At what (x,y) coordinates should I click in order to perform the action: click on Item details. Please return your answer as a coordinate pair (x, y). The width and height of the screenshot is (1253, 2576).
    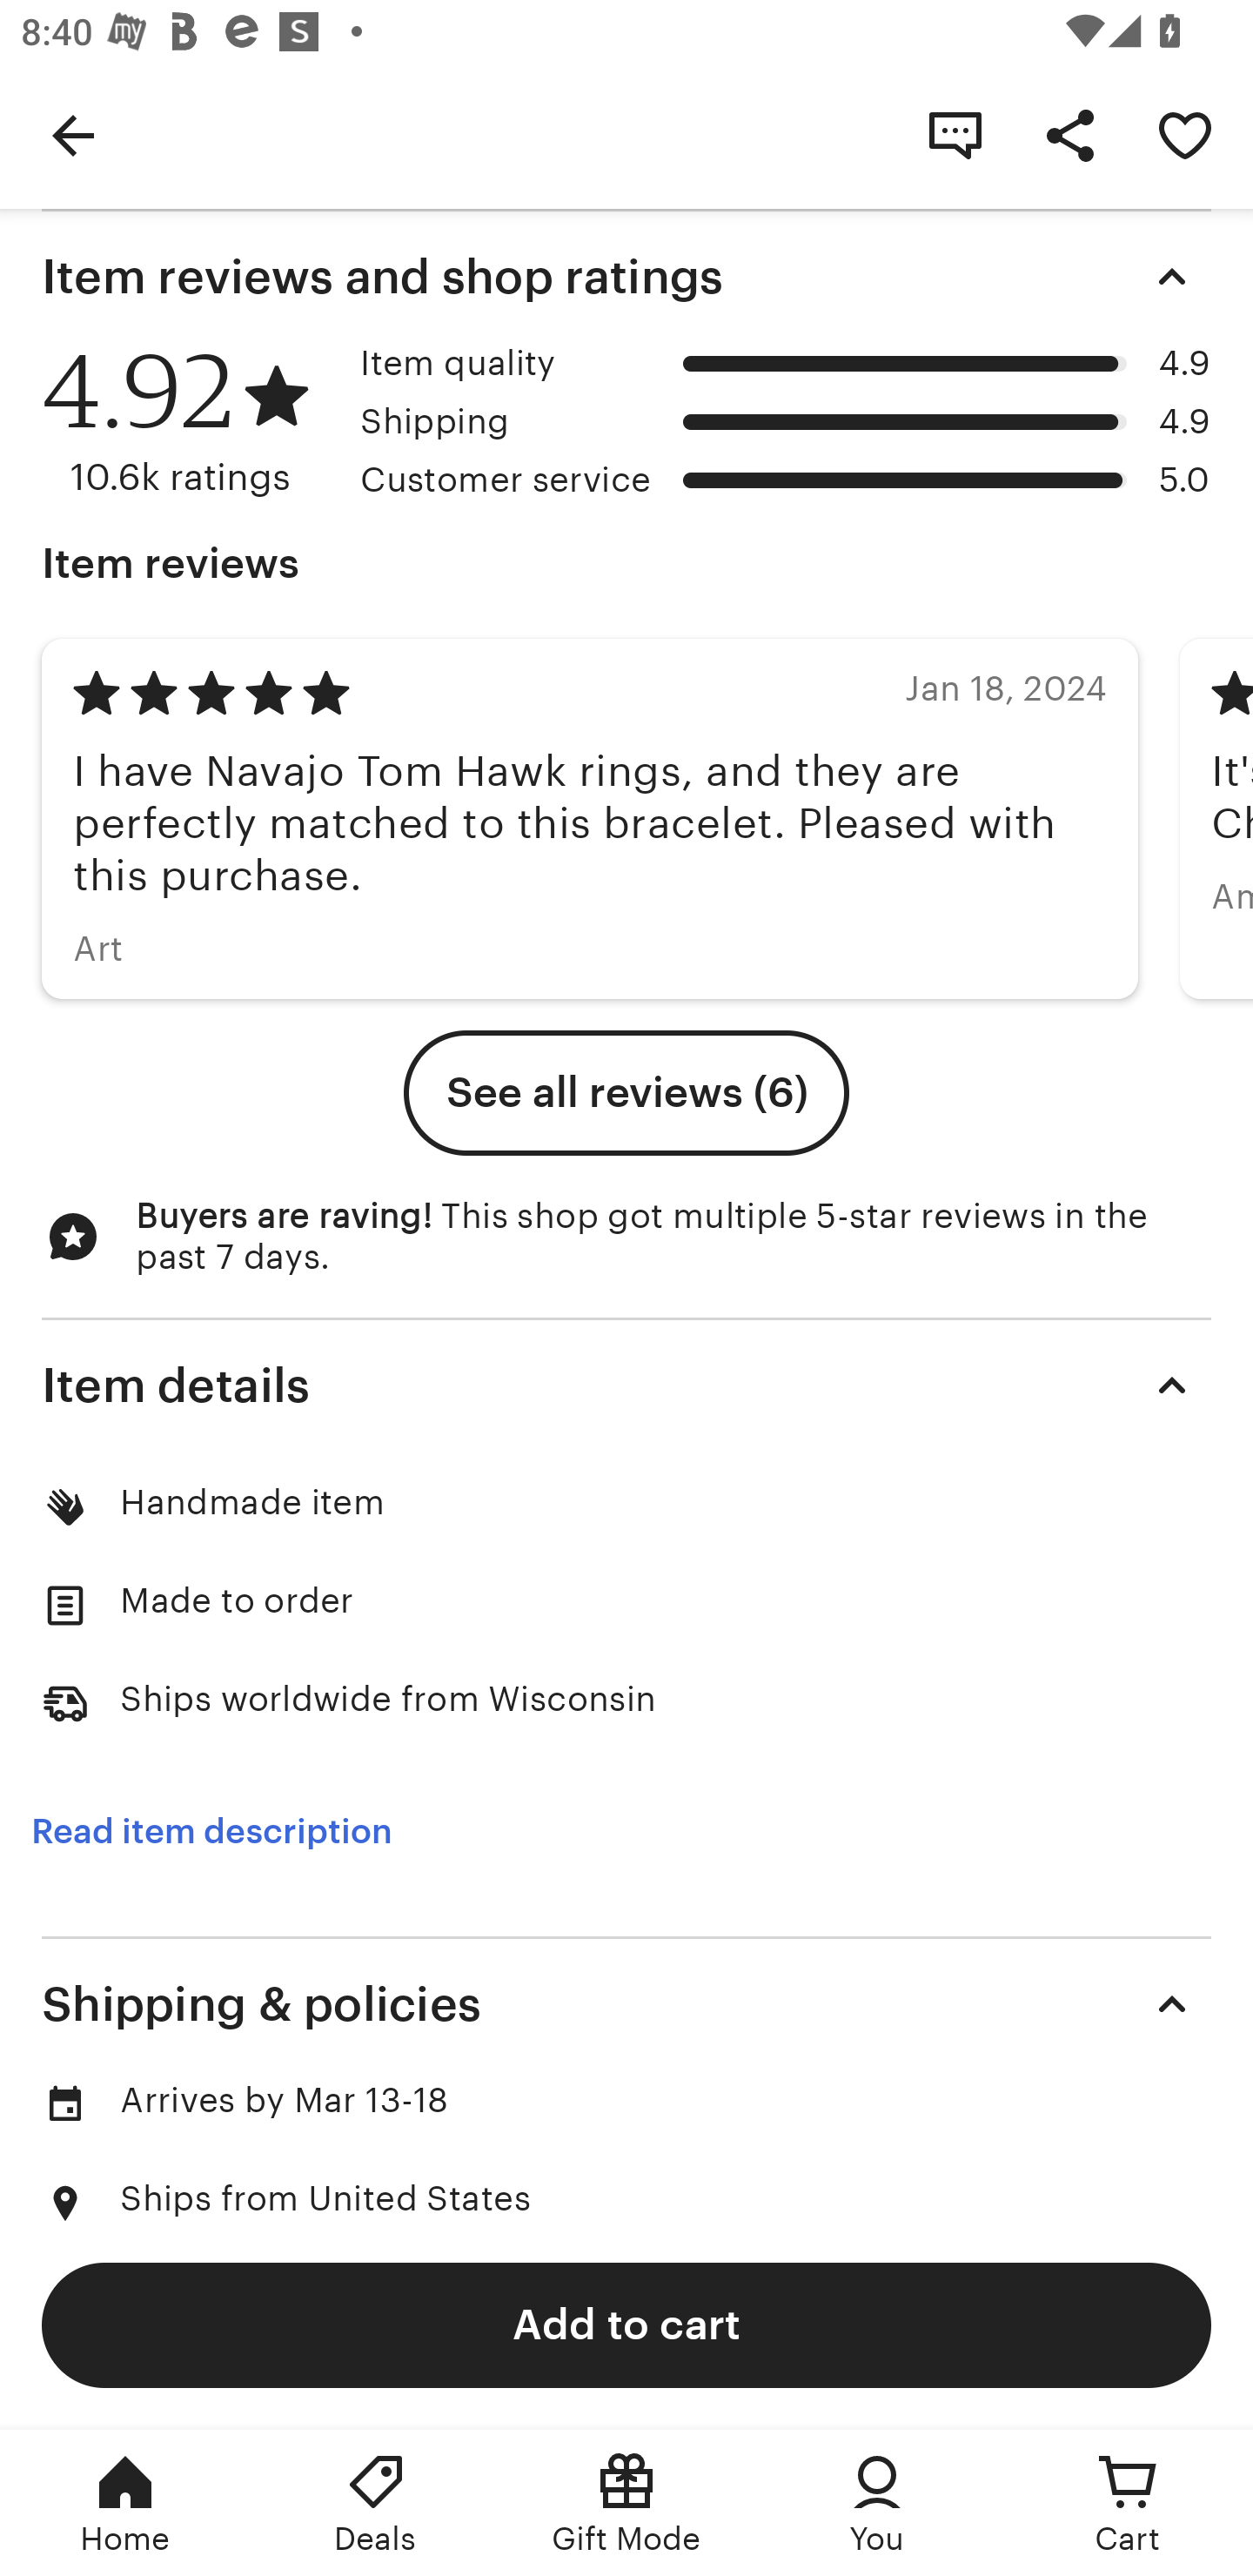
    Looking at the image, I should click on (626, 1384).